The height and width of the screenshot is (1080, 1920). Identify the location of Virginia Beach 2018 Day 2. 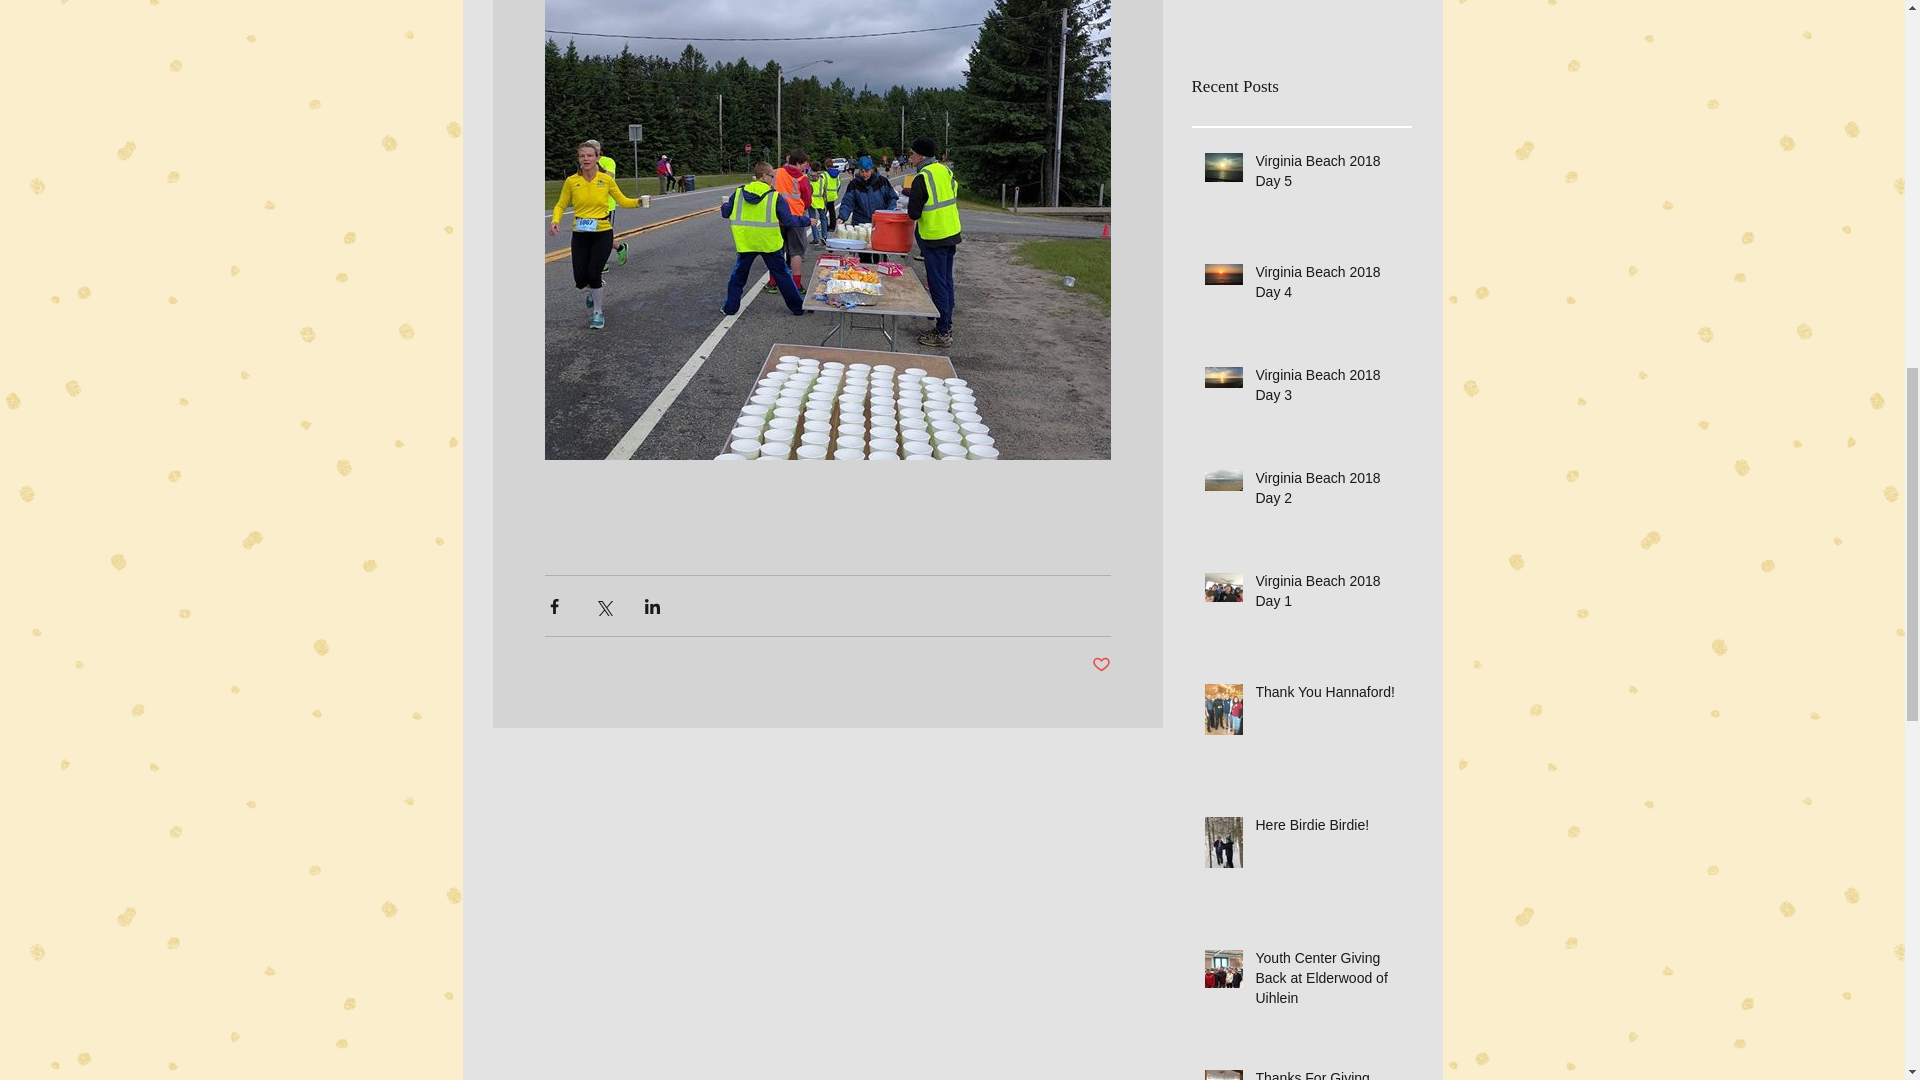
(1327, 492).